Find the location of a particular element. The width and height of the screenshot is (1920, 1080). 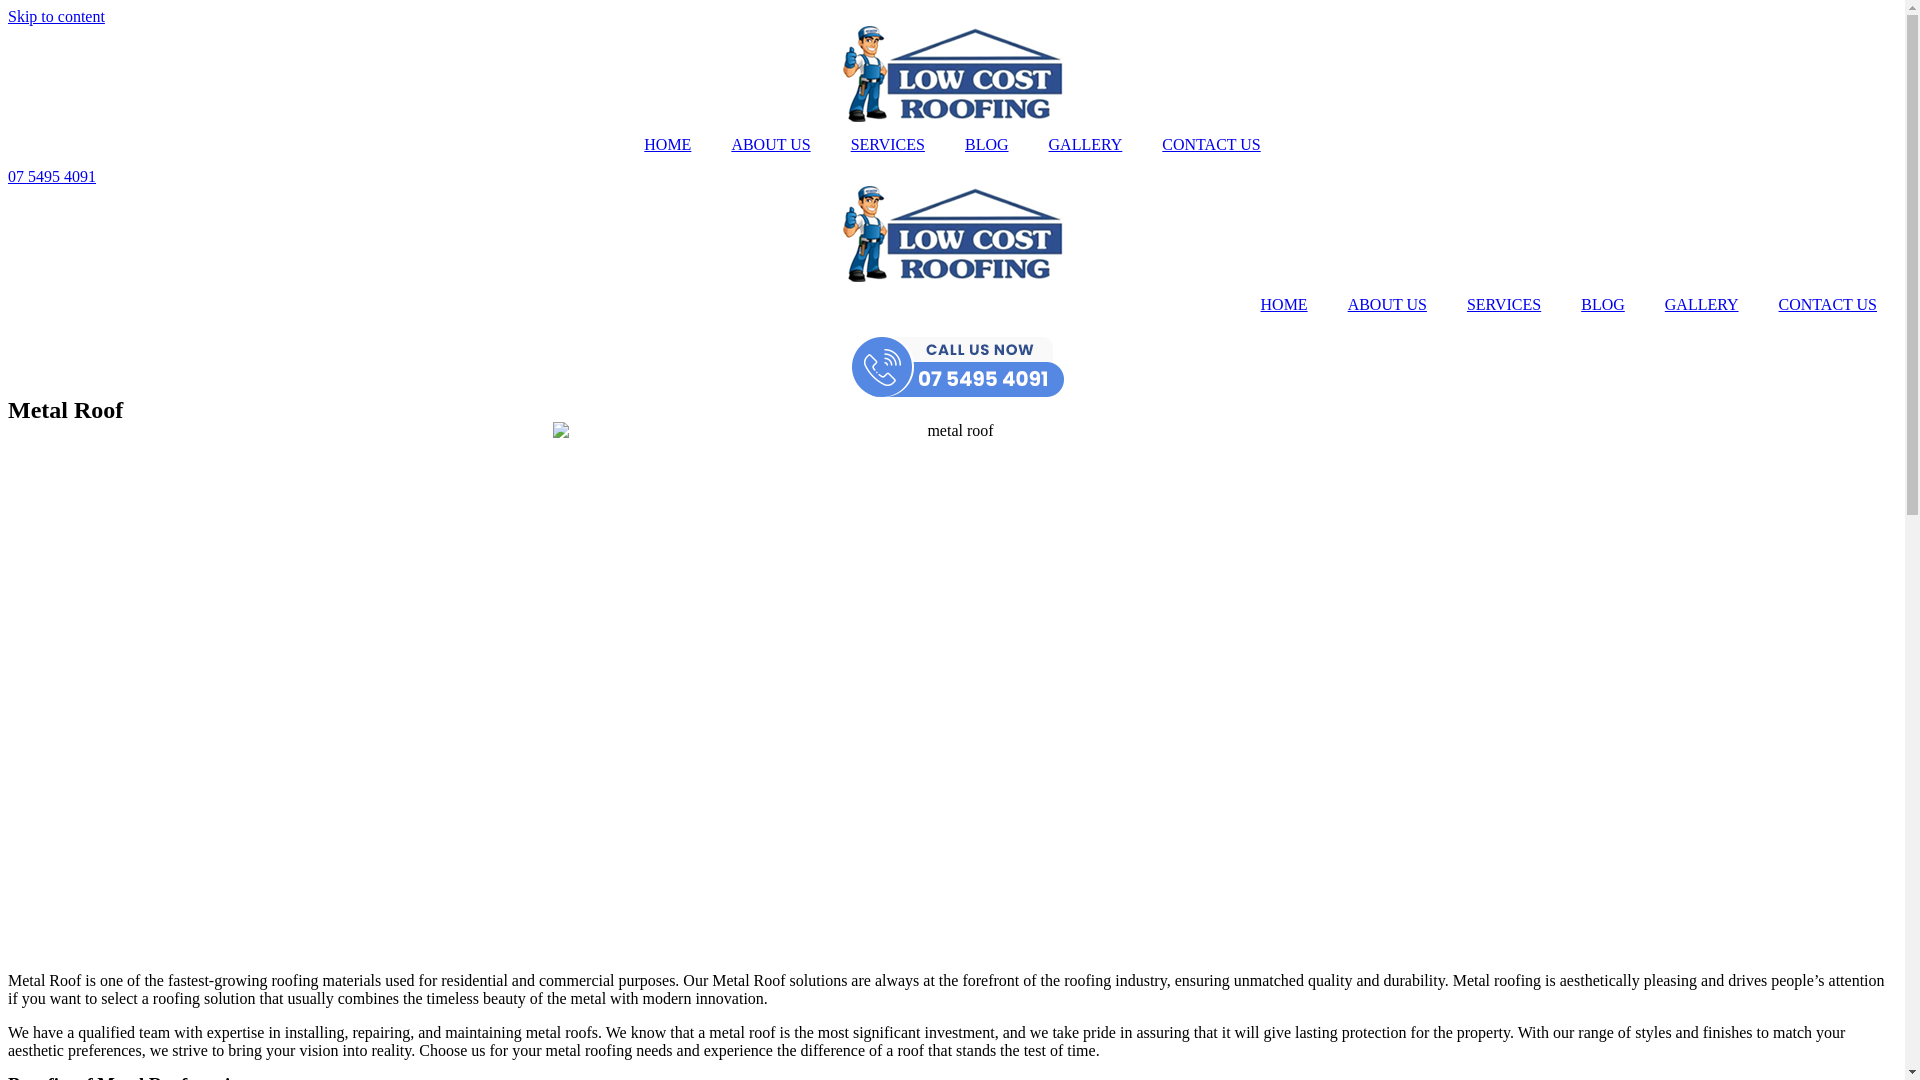

SERVICES is located at coordinates (1504, 305).